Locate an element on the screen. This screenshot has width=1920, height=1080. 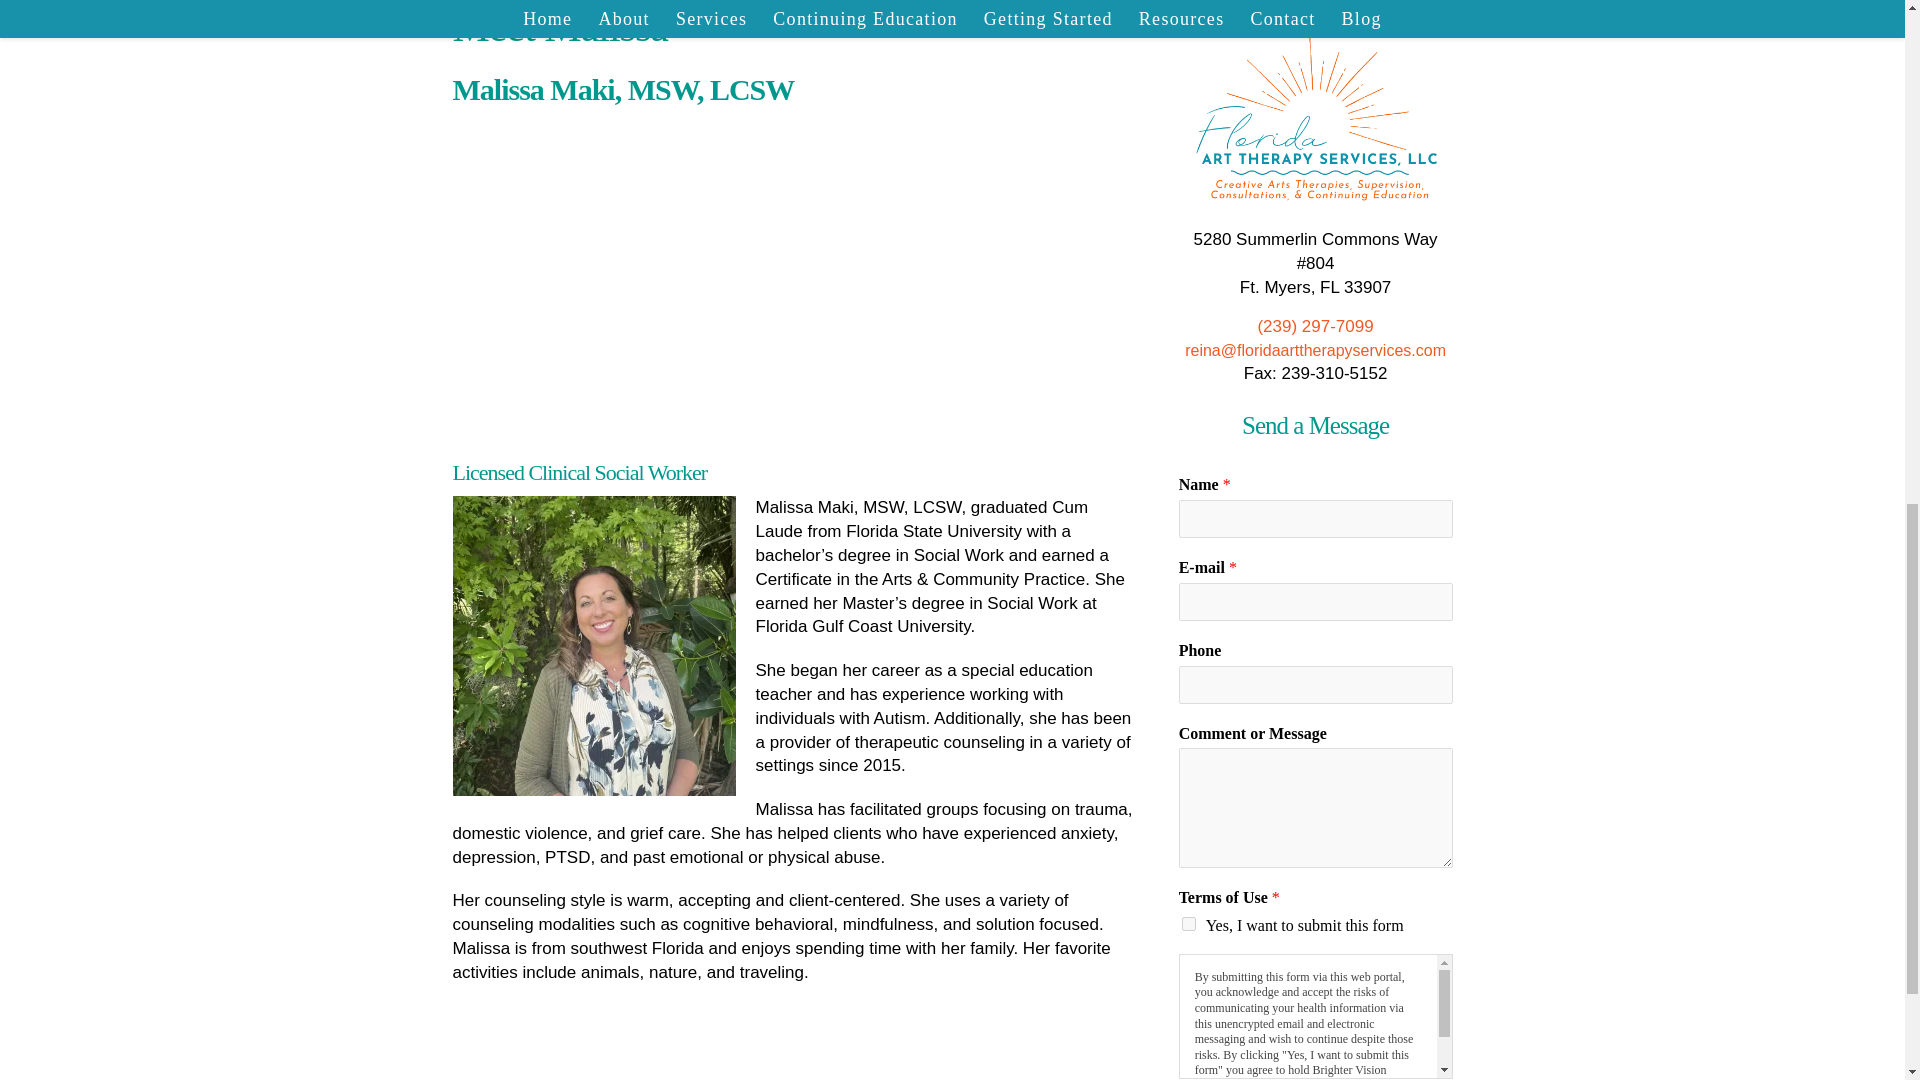
YouTube video player is located at coordinates (602, 275).